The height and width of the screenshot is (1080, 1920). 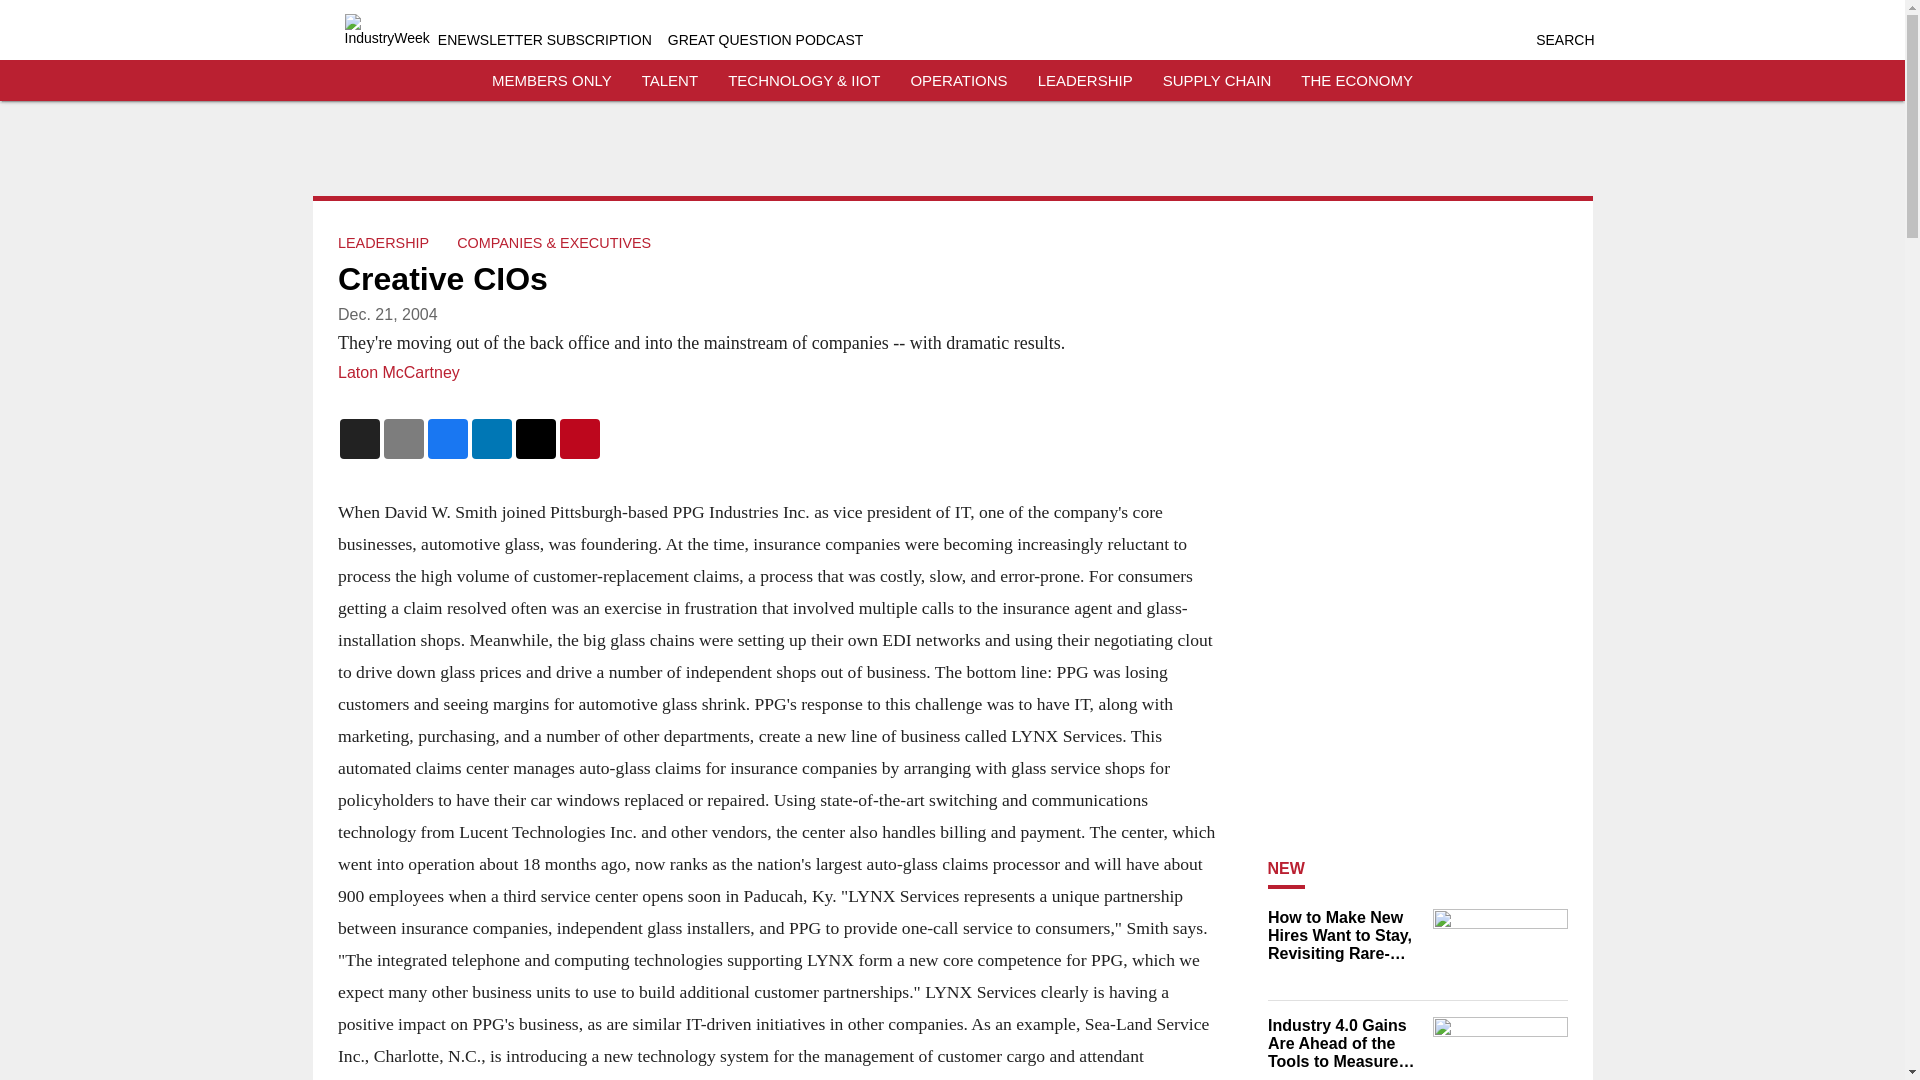 I want to click on TALENT, so click(x=670, y=80).